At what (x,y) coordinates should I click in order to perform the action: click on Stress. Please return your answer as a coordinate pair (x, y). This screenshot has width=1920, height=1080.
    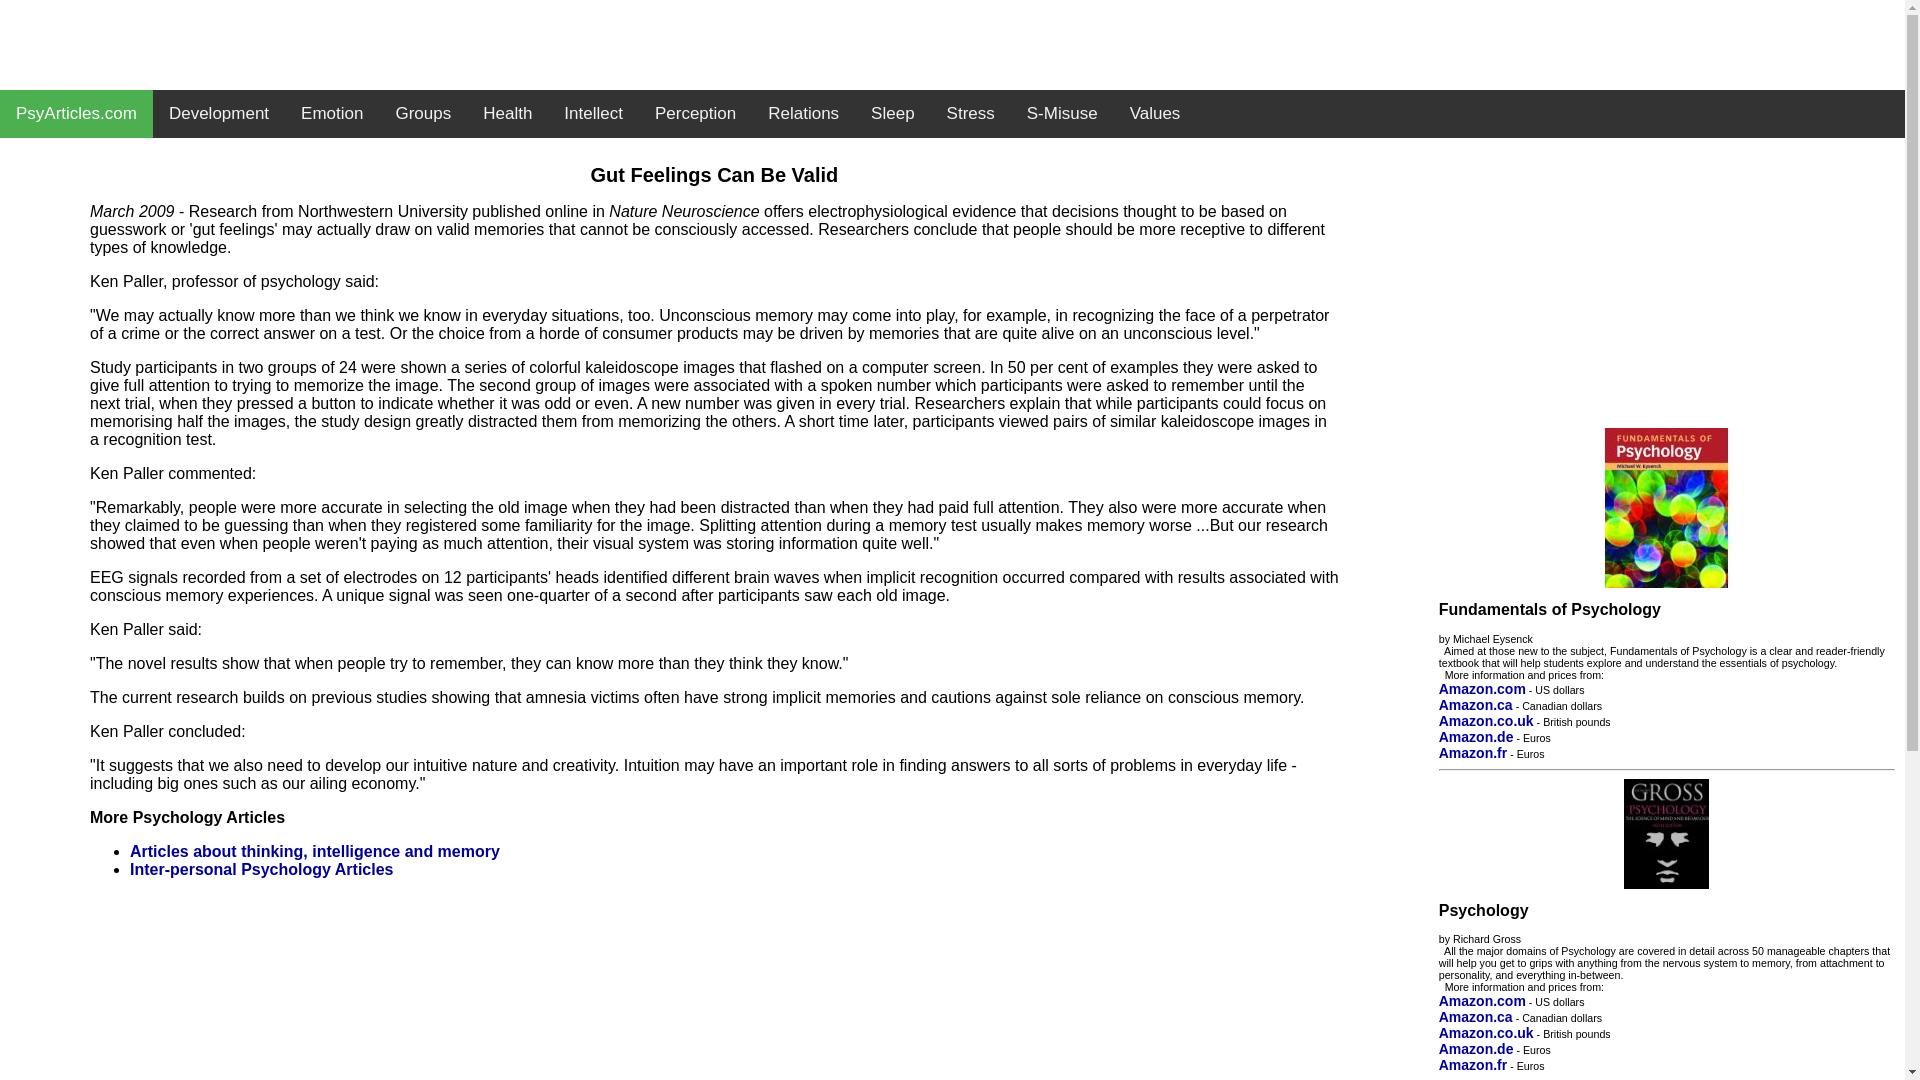
    Looking at the image, I should click on (971, 114).